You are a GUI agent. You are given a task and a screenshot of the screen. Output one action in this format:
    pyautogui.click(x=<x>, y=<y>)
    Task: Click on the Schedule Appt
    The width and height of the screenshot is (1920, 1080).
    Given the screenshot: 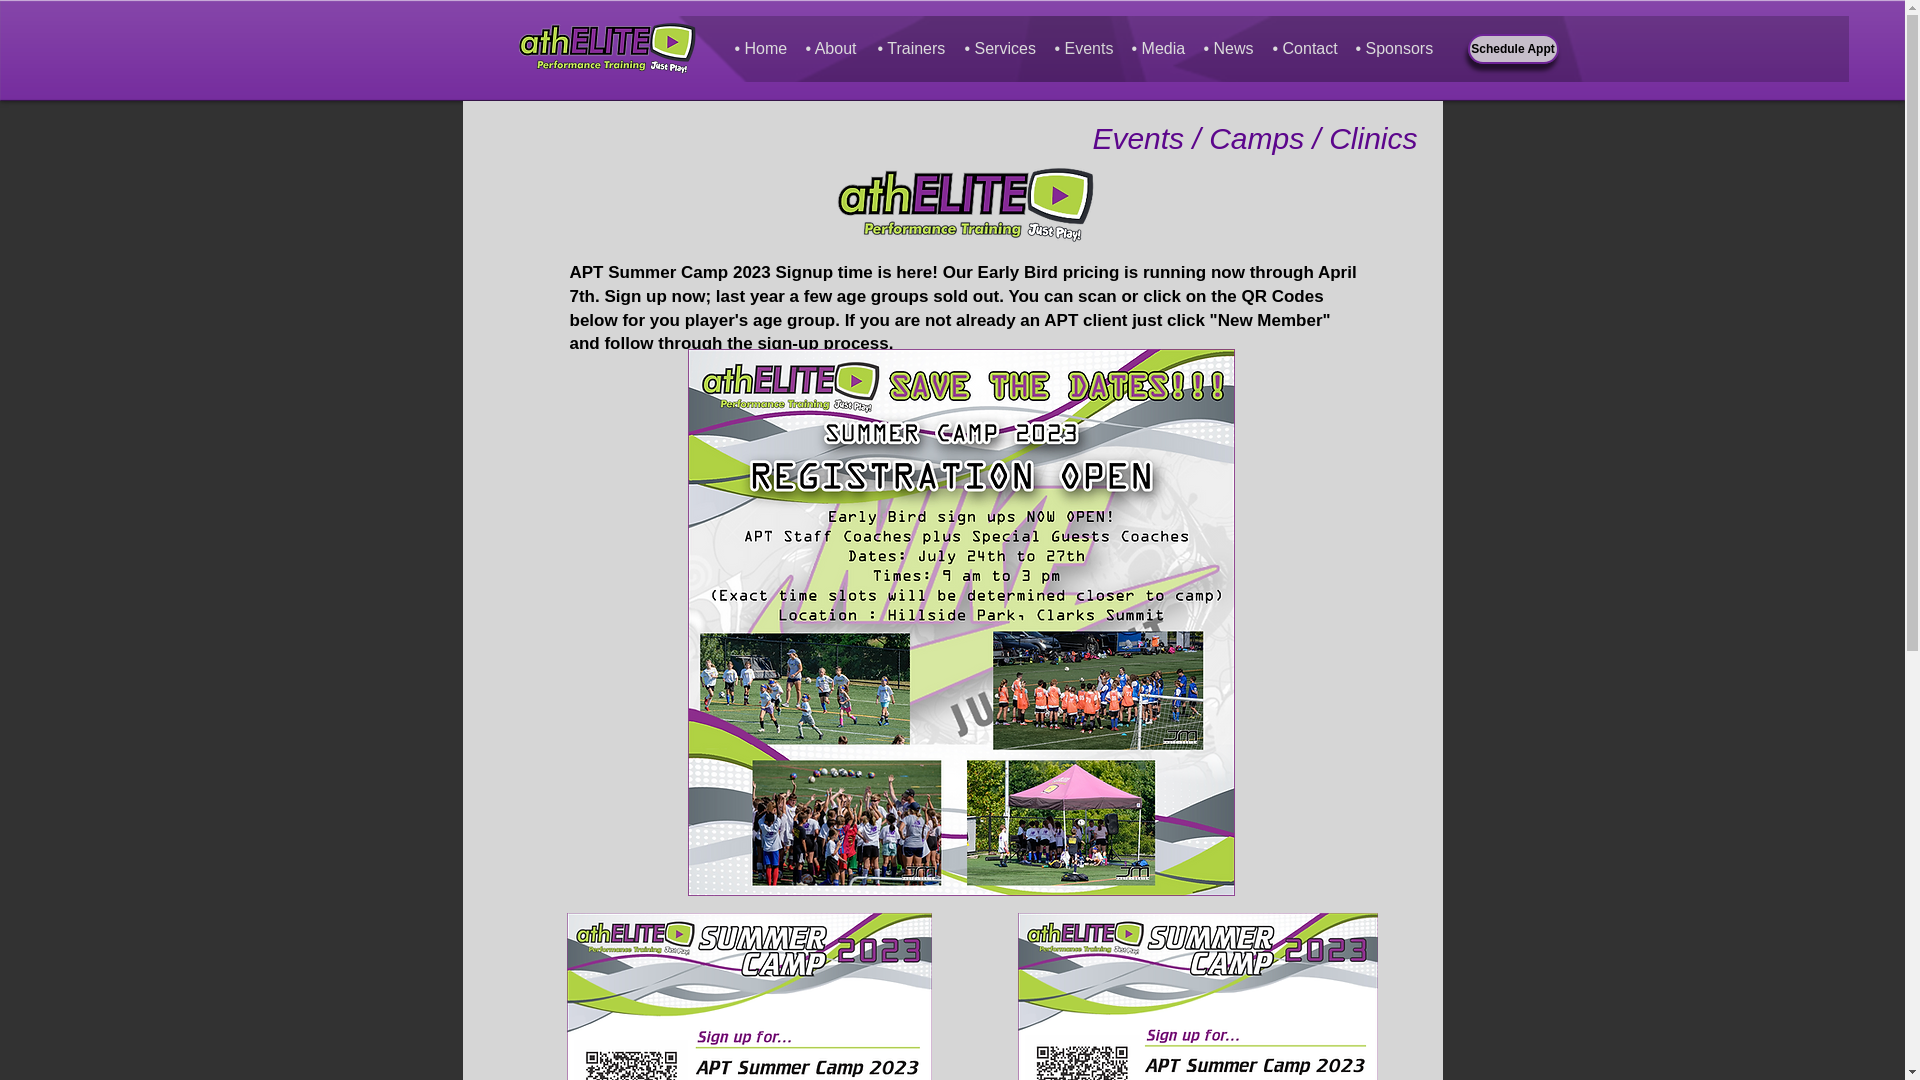 What is the action you would take?
    pyautogui.click(x=1514, y=48)
    